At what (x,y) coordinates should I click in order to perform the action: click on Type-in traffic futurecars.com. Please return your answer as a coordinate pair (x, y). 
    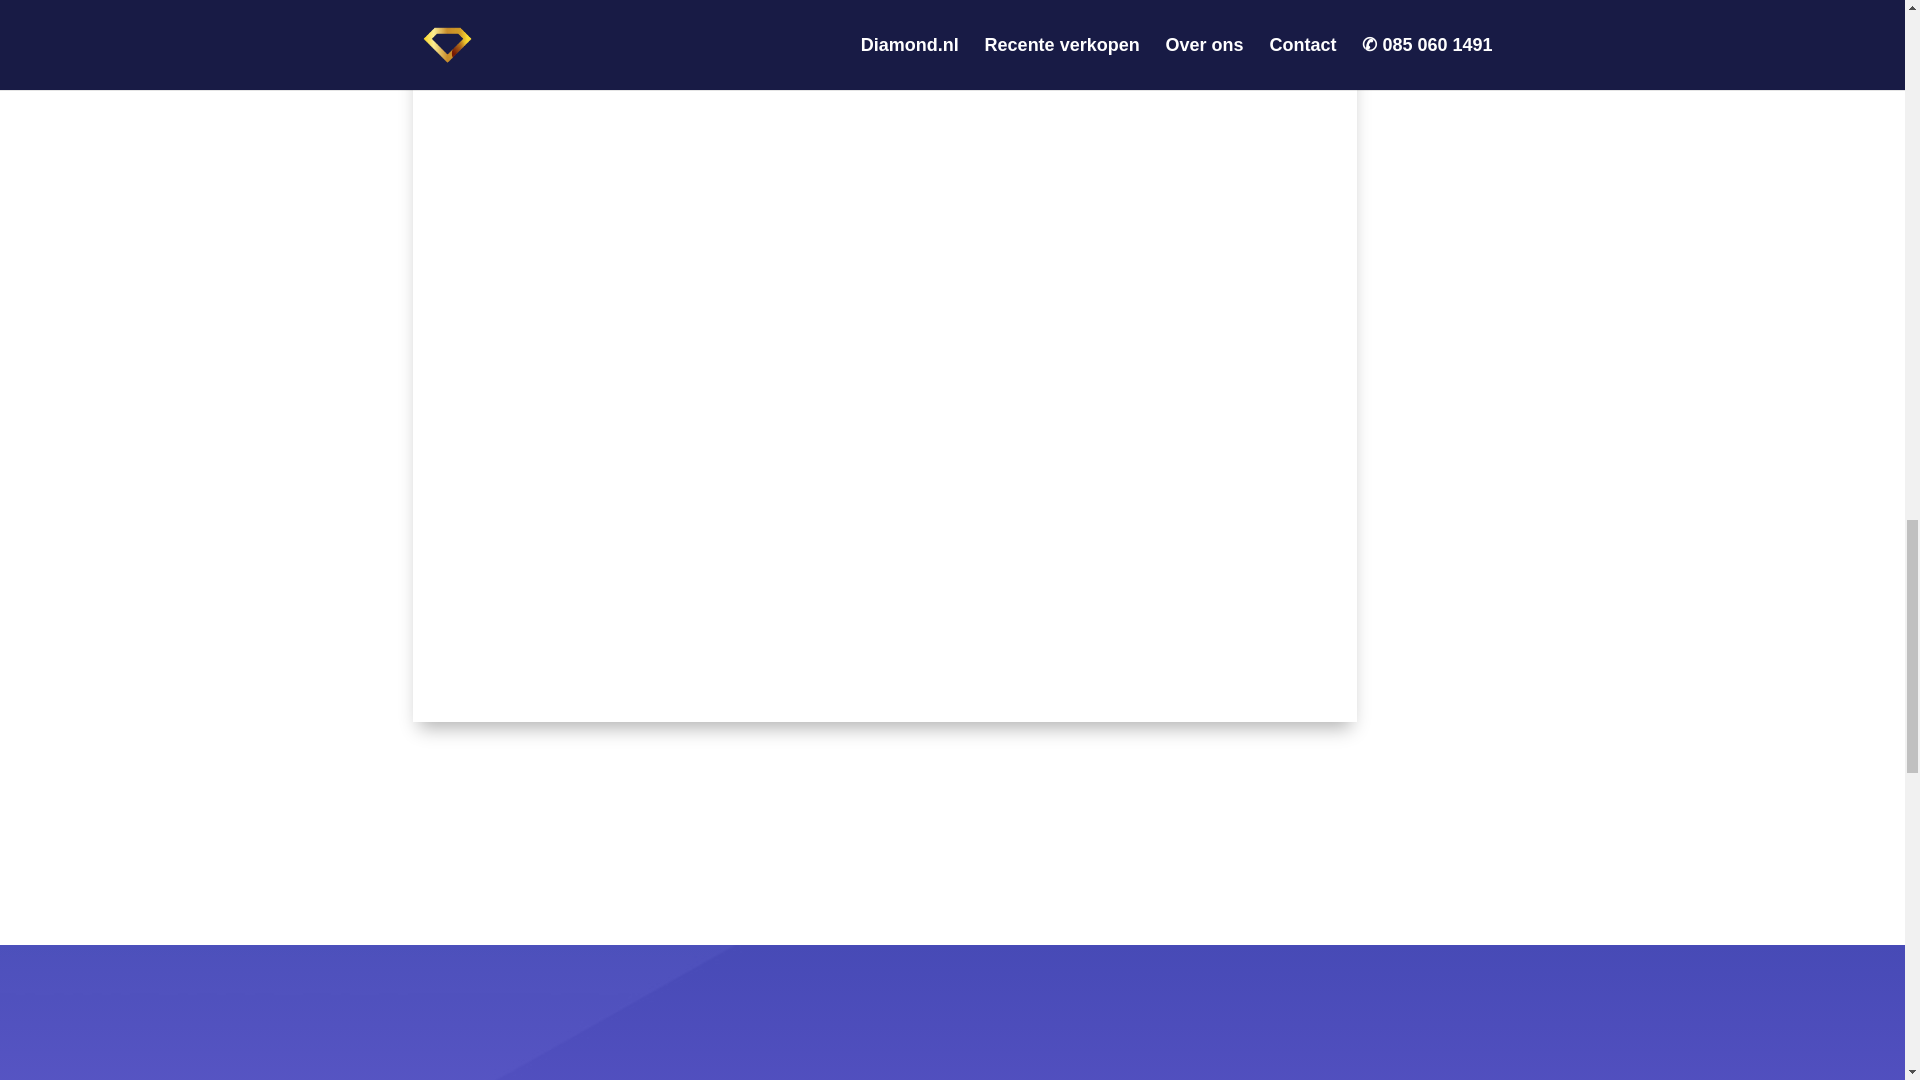
    Looking at the image, I should click on (884, 716).